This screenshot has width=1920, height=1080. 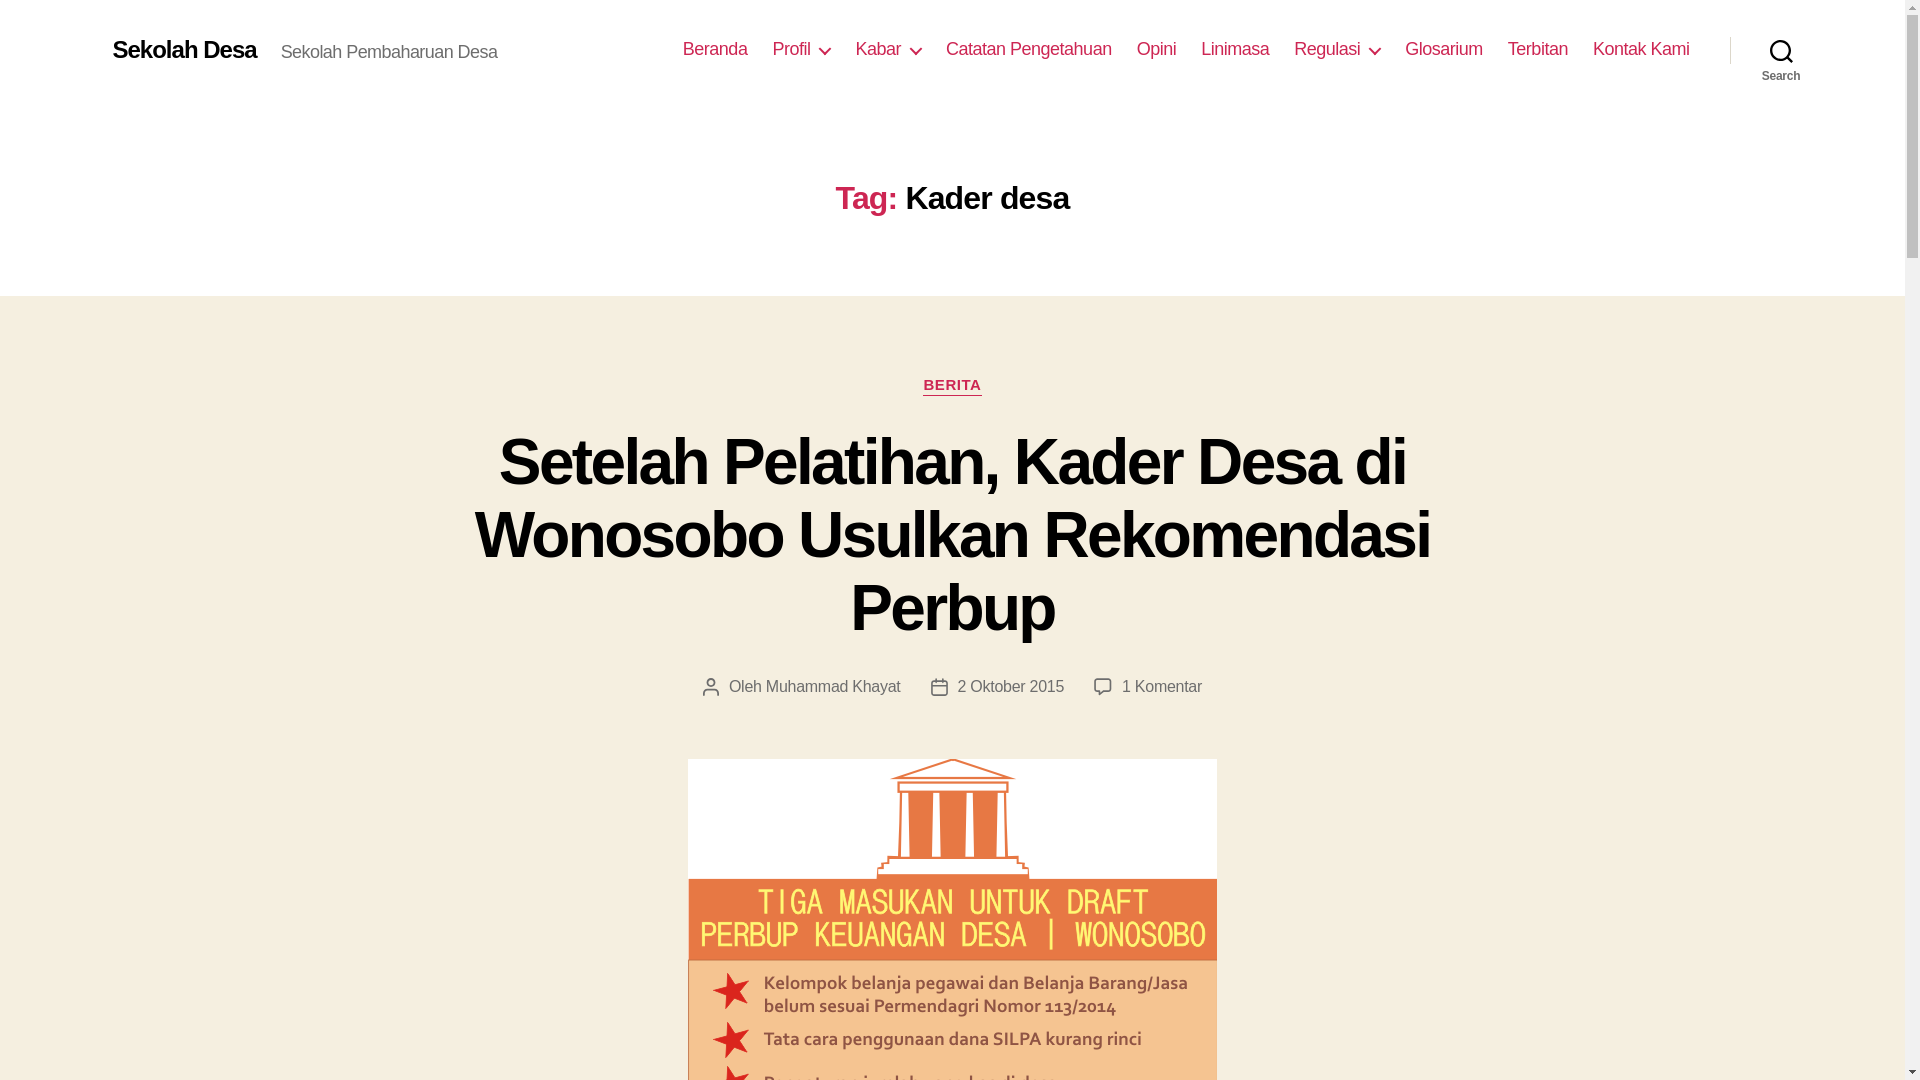 I want to click on Glosarium, so click(x=1444, y=49).